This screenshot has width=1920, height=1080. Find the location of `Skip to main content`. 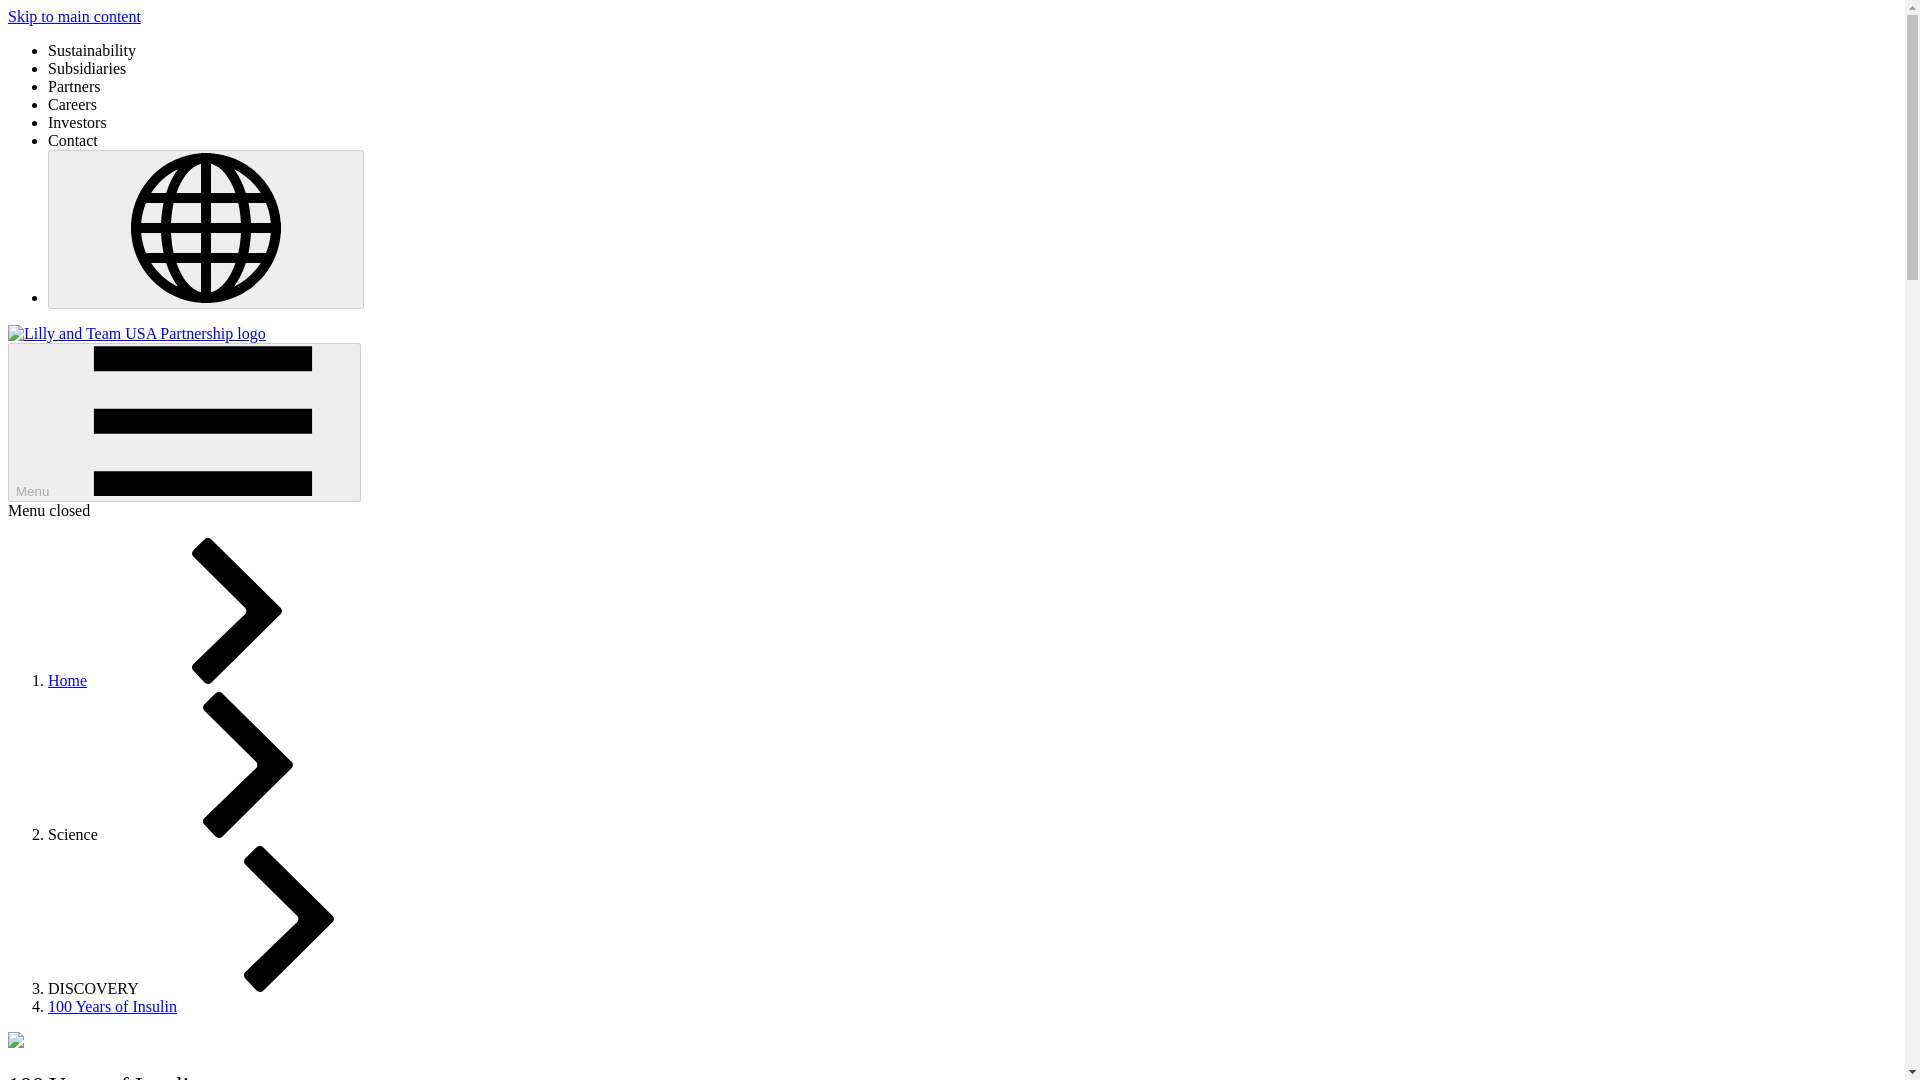

Skip to main content is located at coordinates (74, 16).